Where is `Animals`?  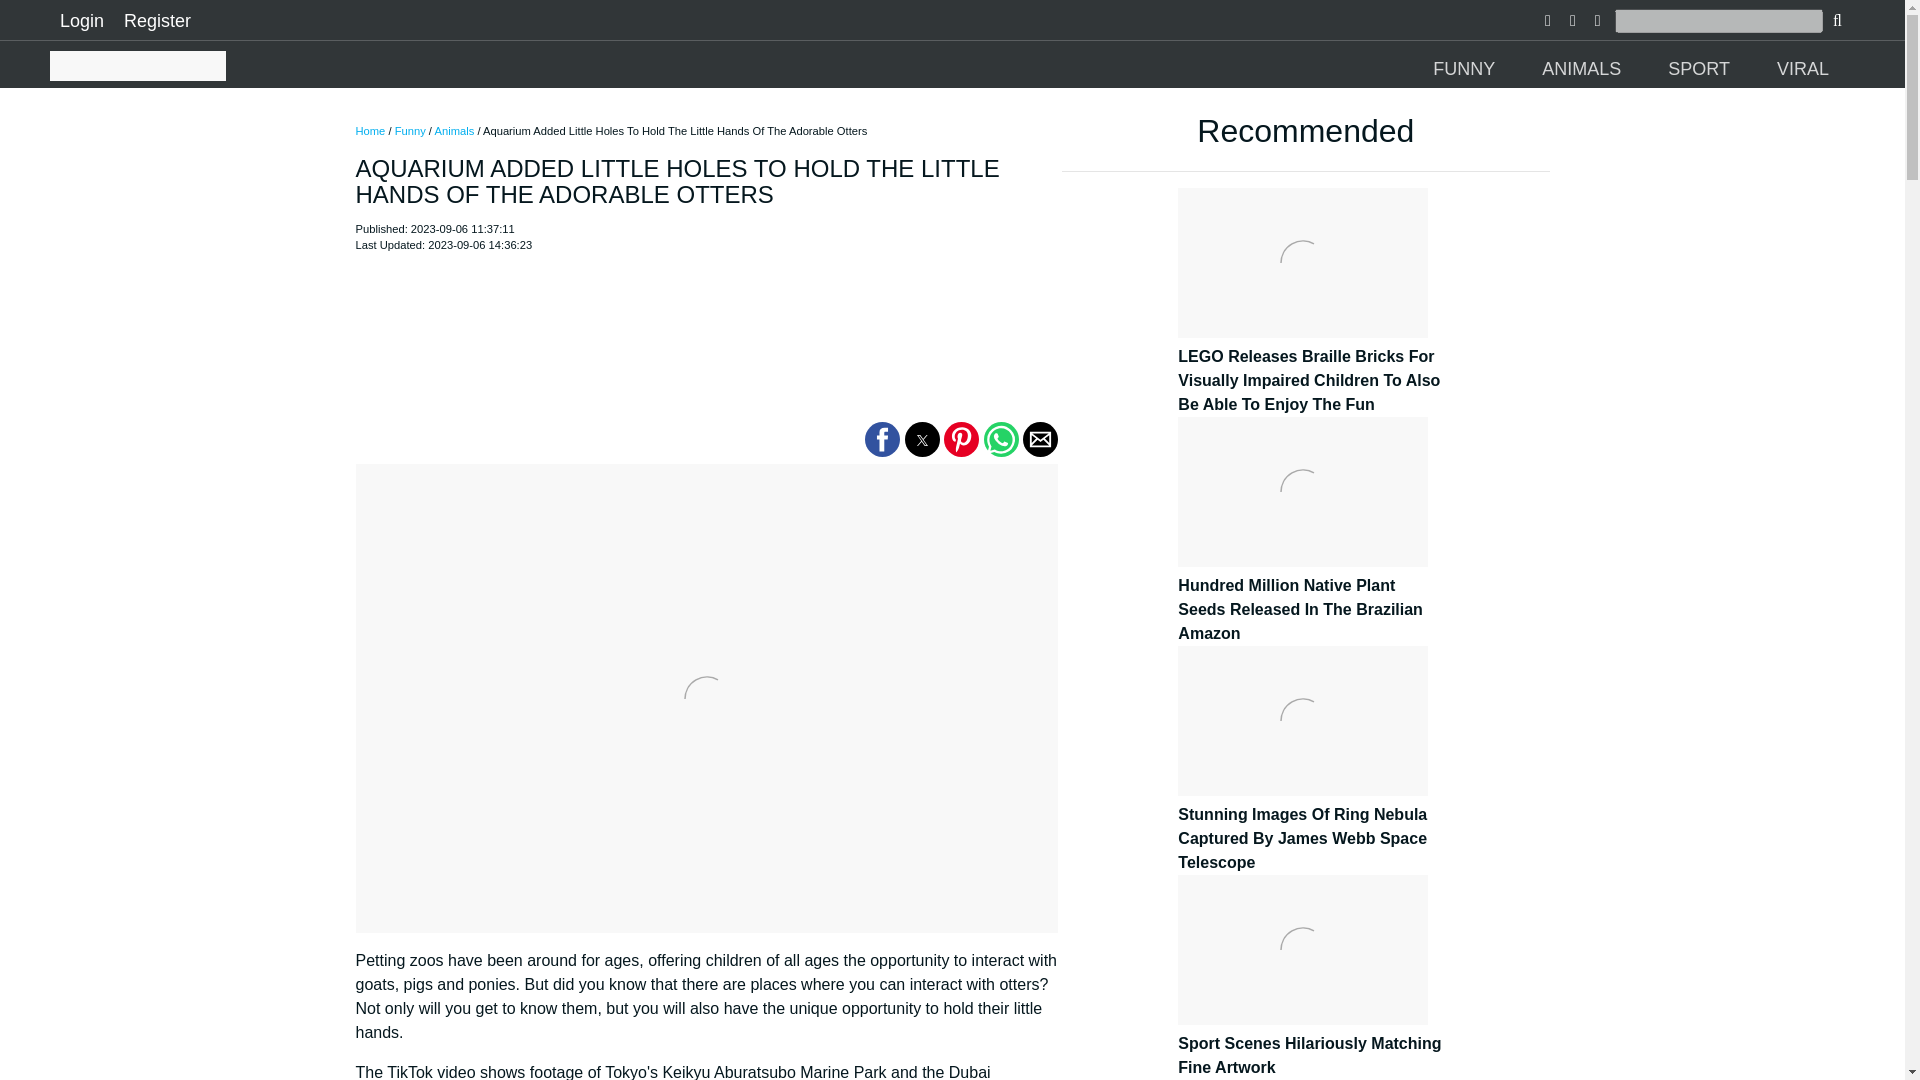 Animals is located at coordinates (454, 131).